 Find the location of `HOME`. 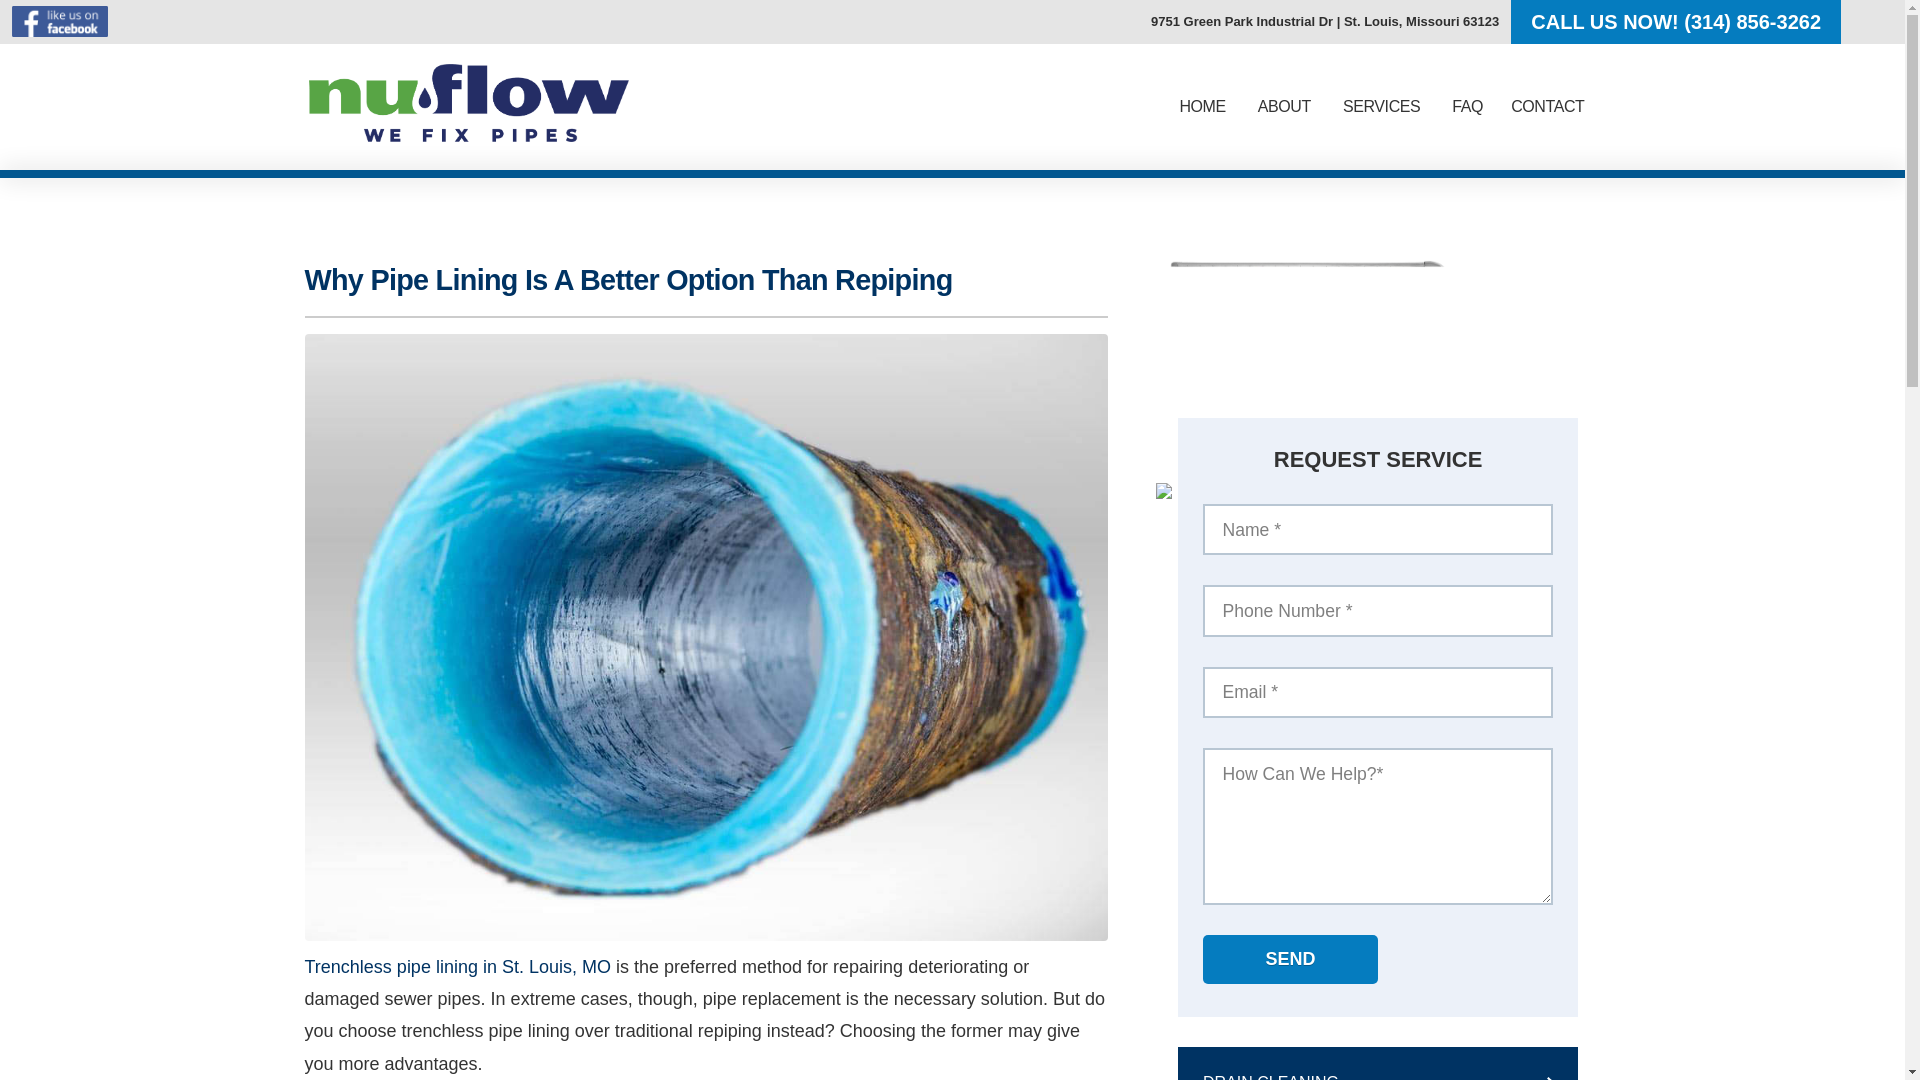

HOME is located at coordinates (1202, 107).